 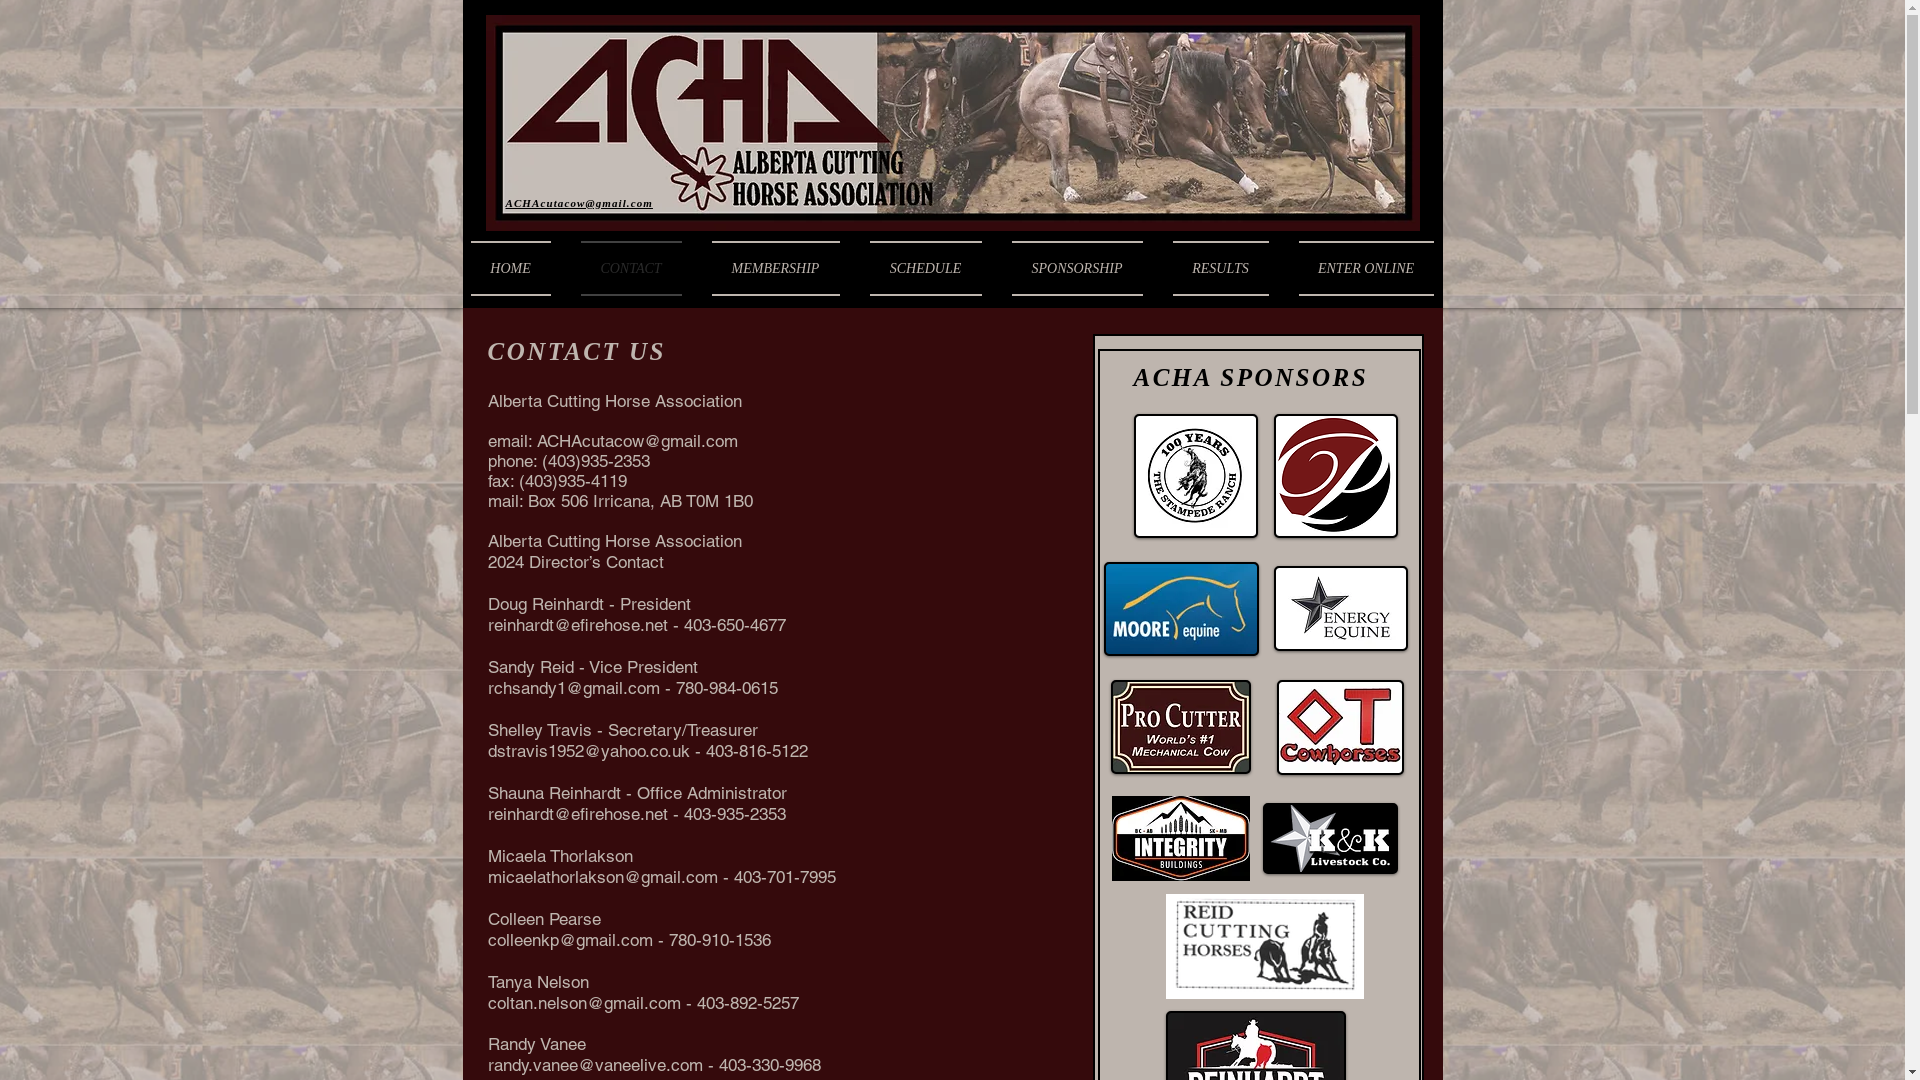 What do you see at coordinates (1221, 268) in the screenshot?
I see `RESULTS` at bounding box center [1221, 268].